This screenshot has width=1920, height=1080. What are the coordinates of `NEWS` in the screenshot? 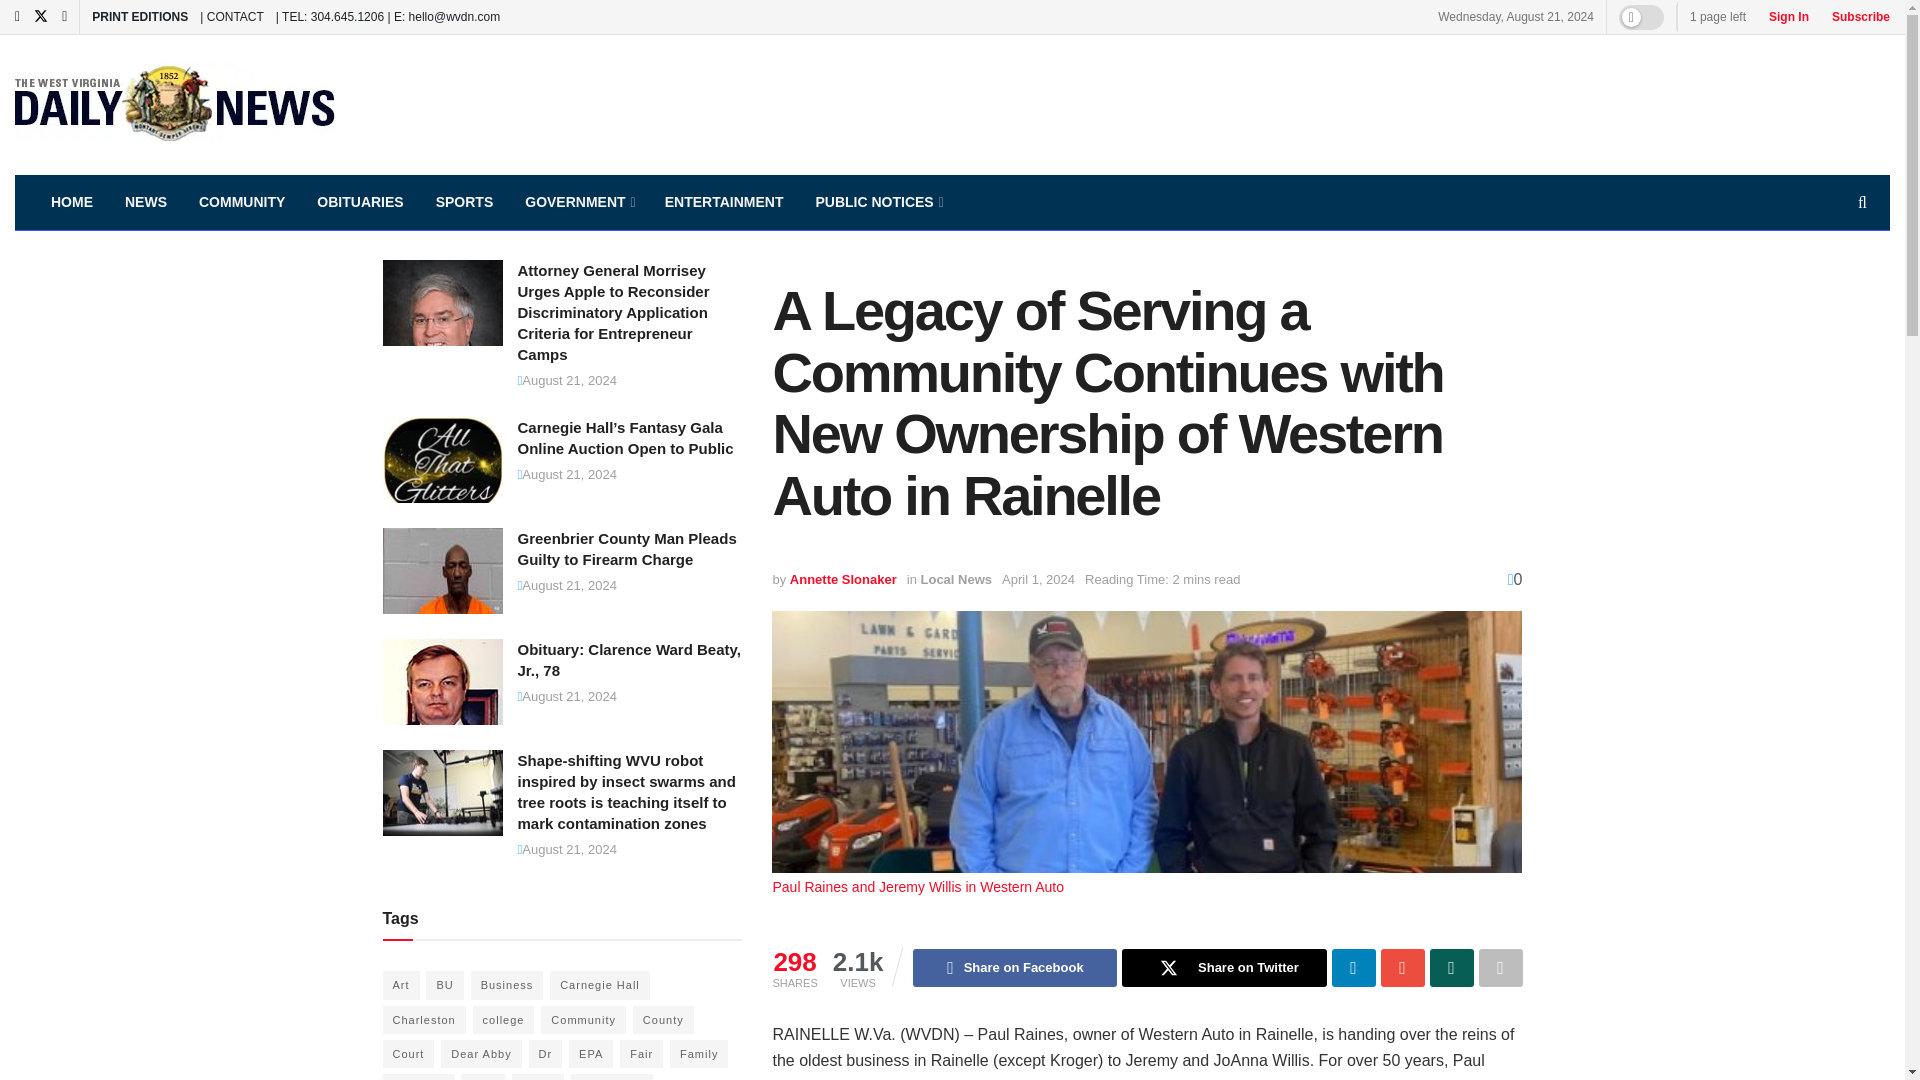 It's located at (146, 202).